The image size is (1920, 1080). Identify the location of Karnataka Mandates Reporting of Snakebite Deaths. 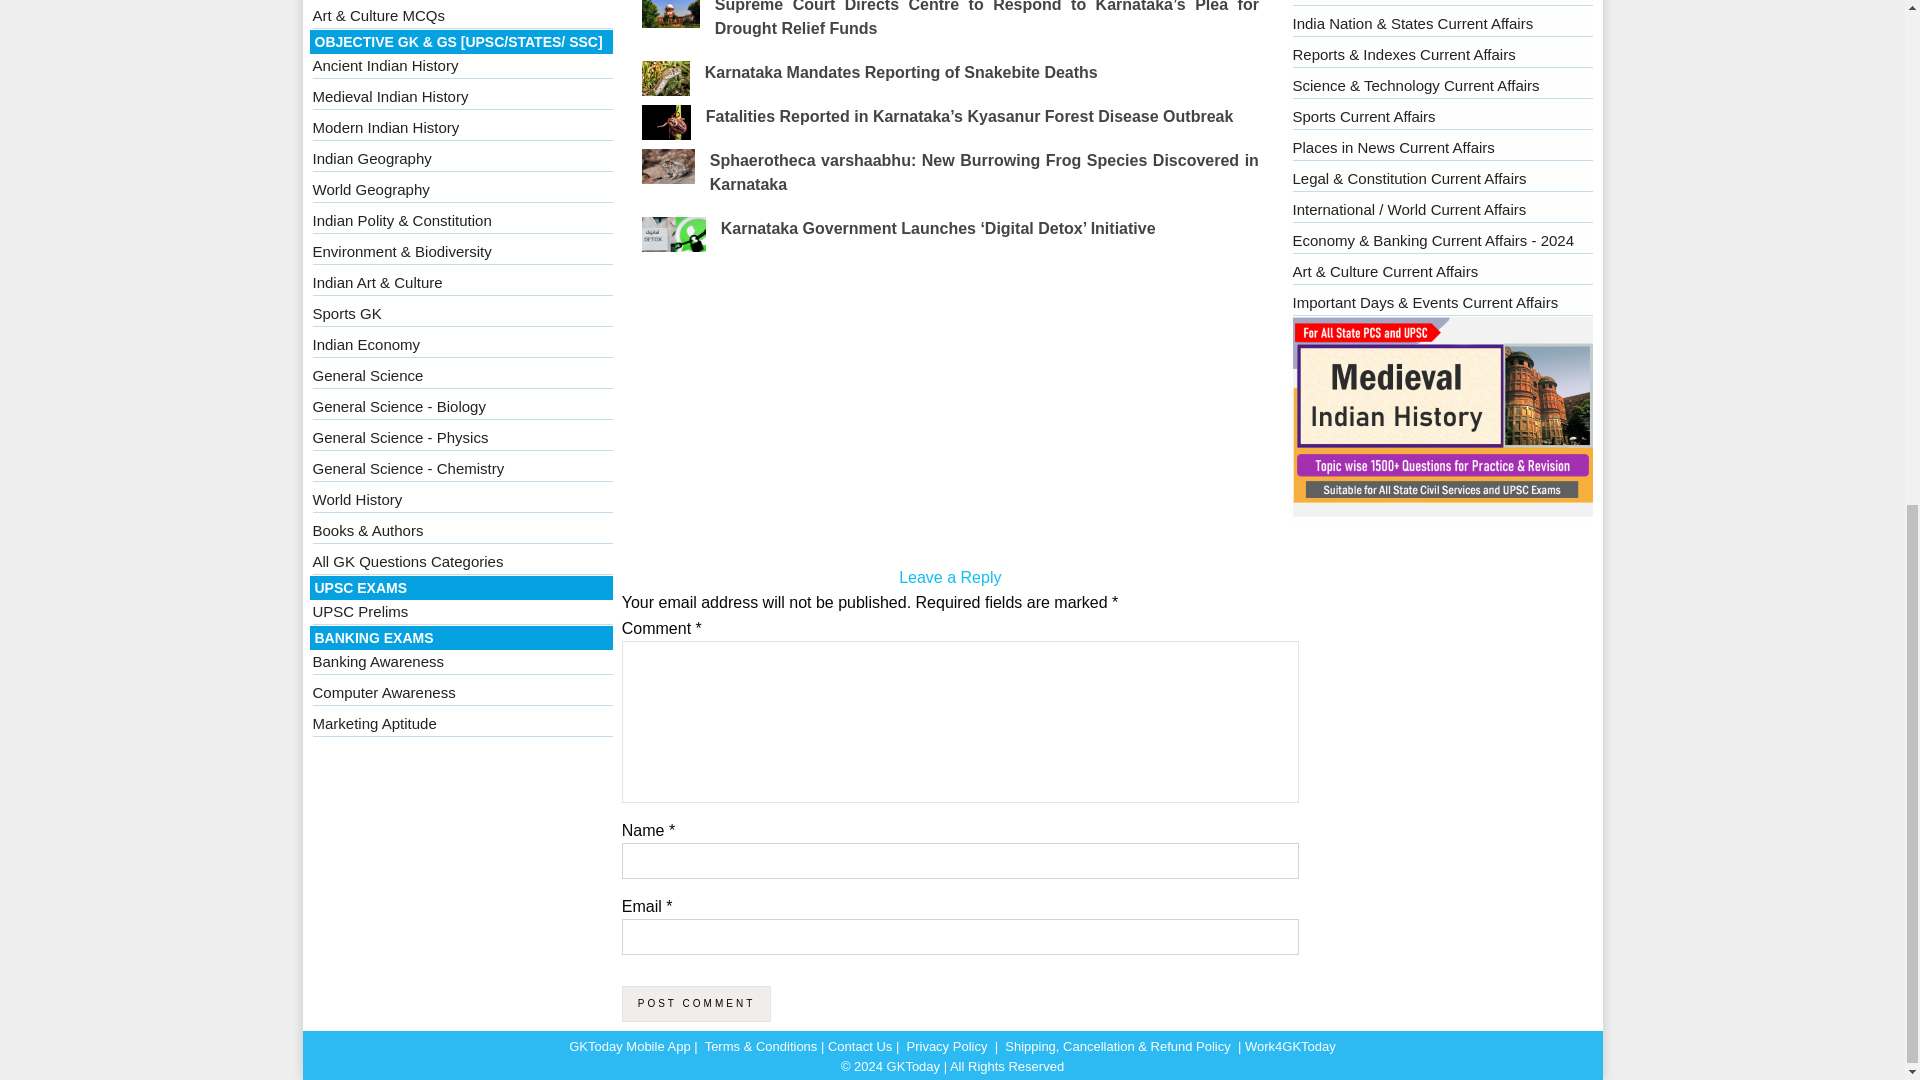
(901, 72).